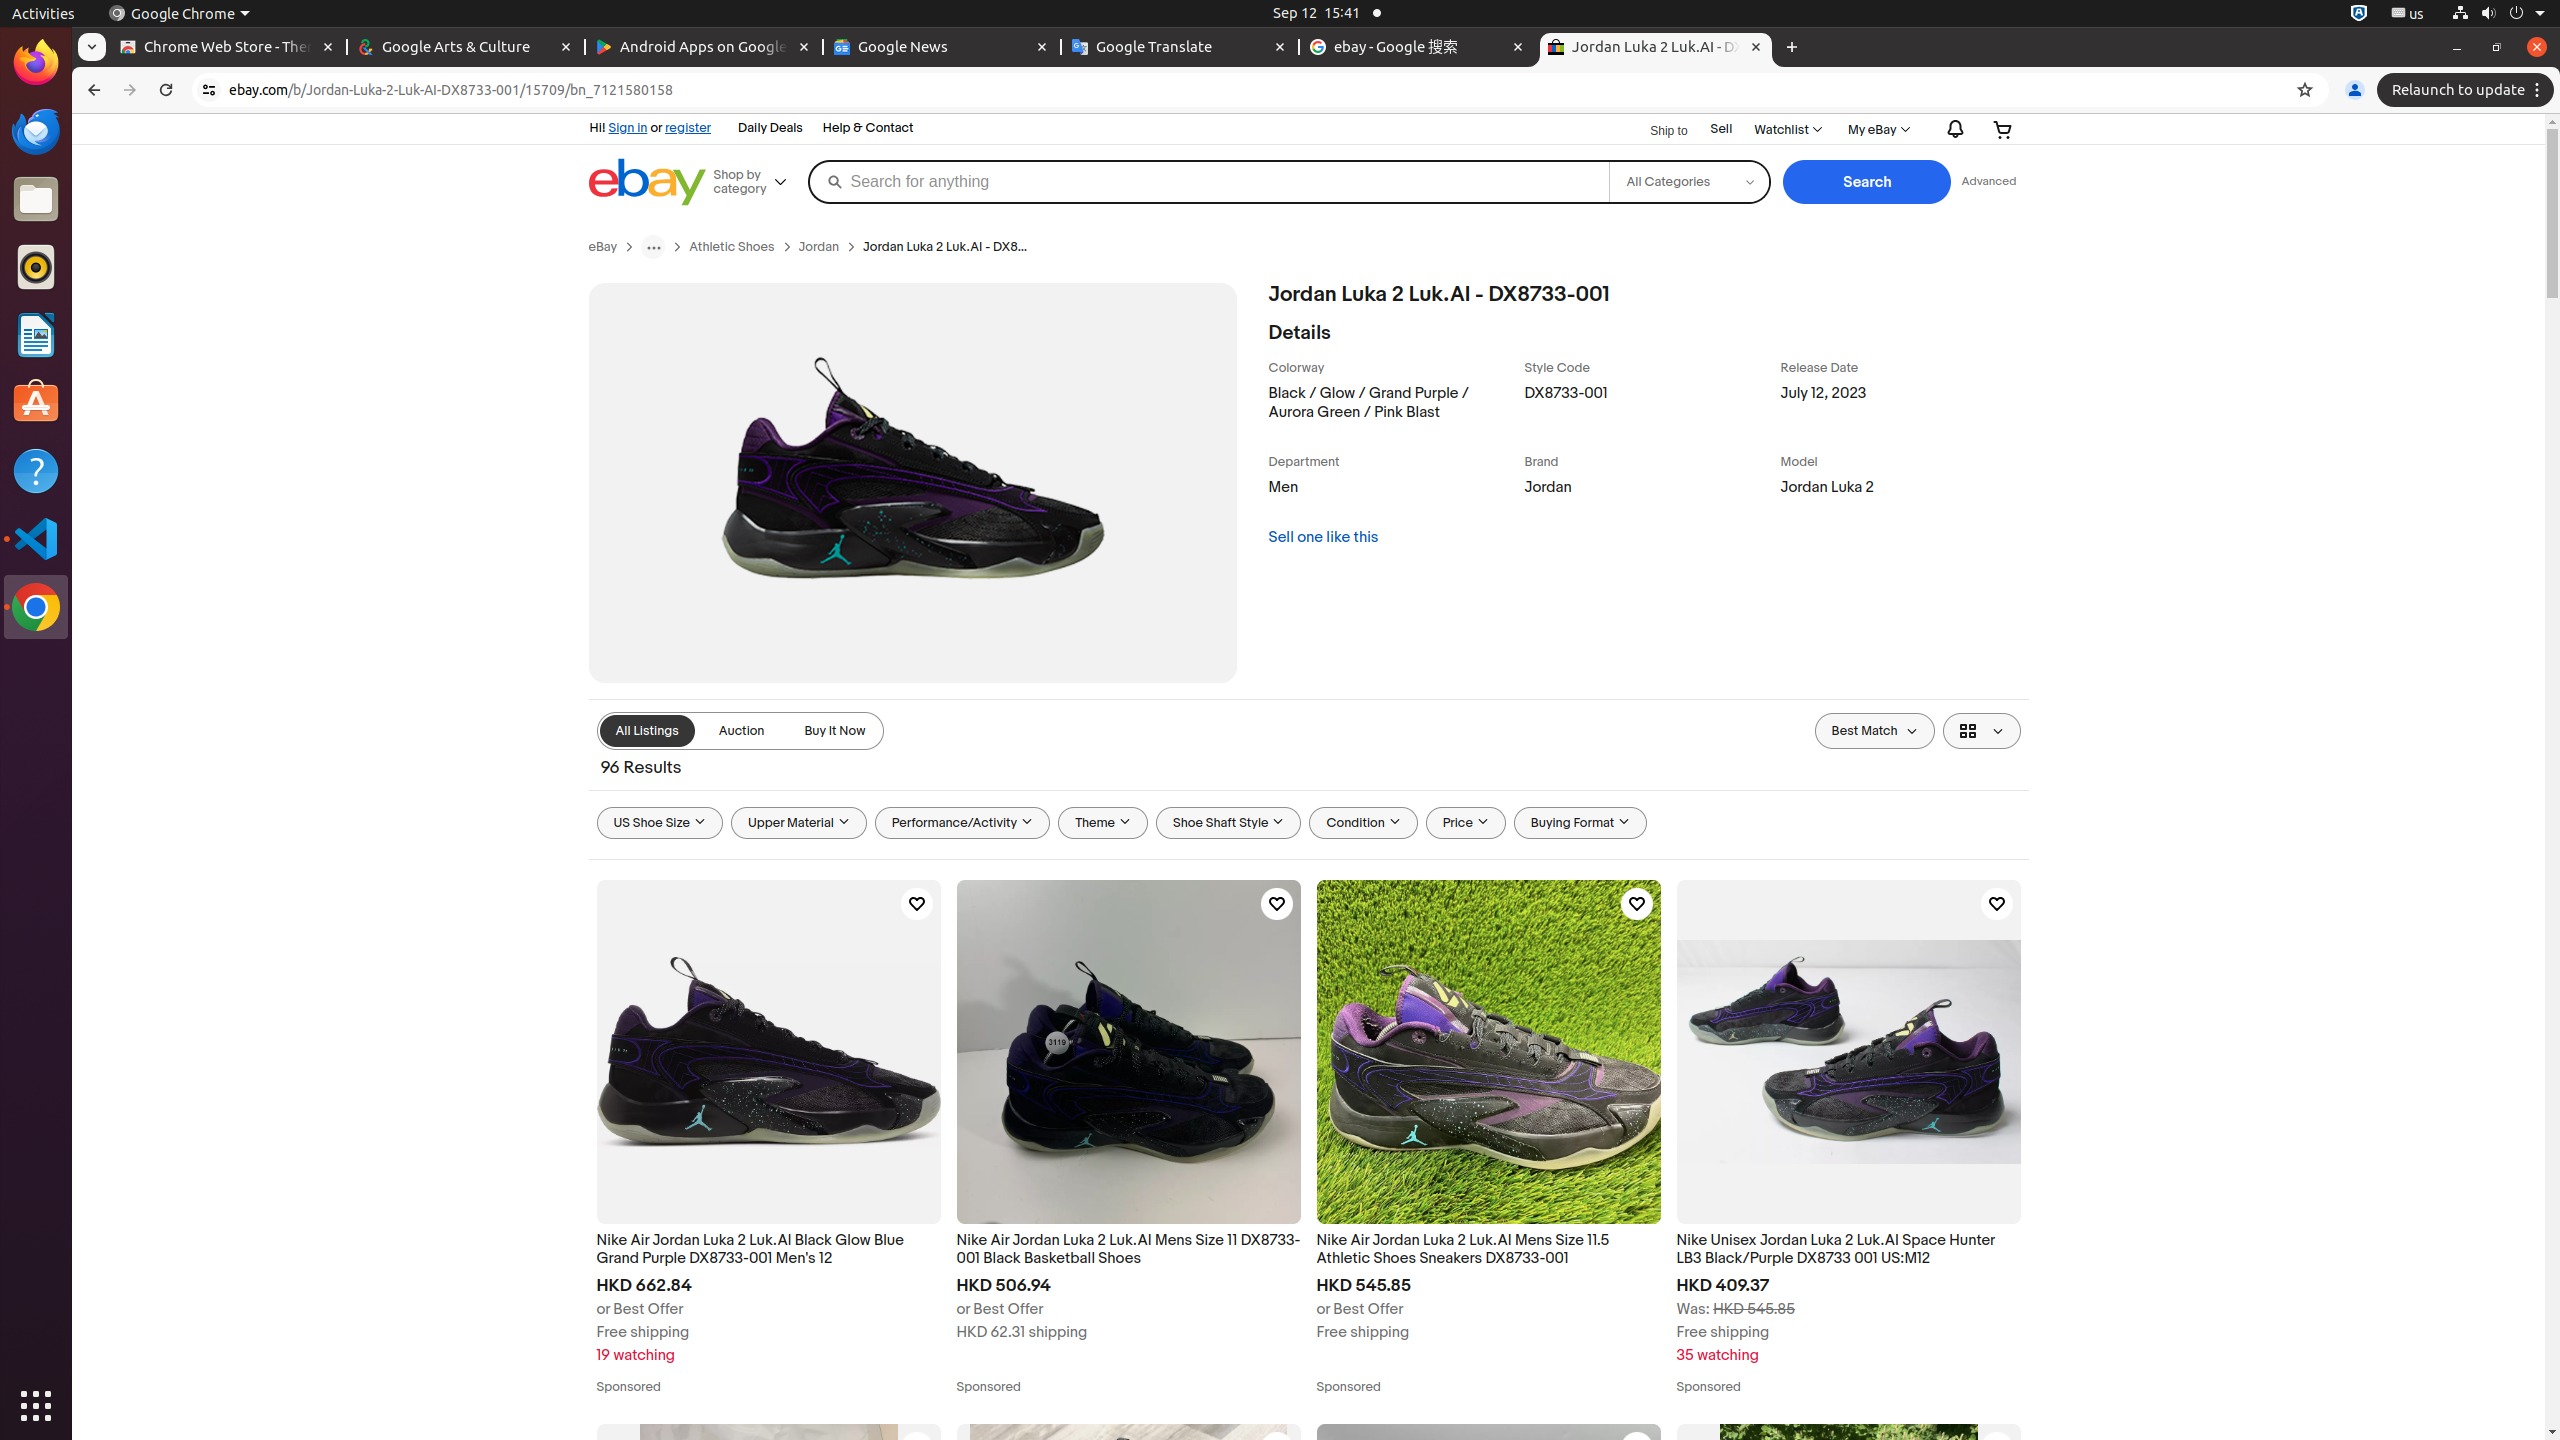  I want to click on US Shoe Size, so click(660, 823).